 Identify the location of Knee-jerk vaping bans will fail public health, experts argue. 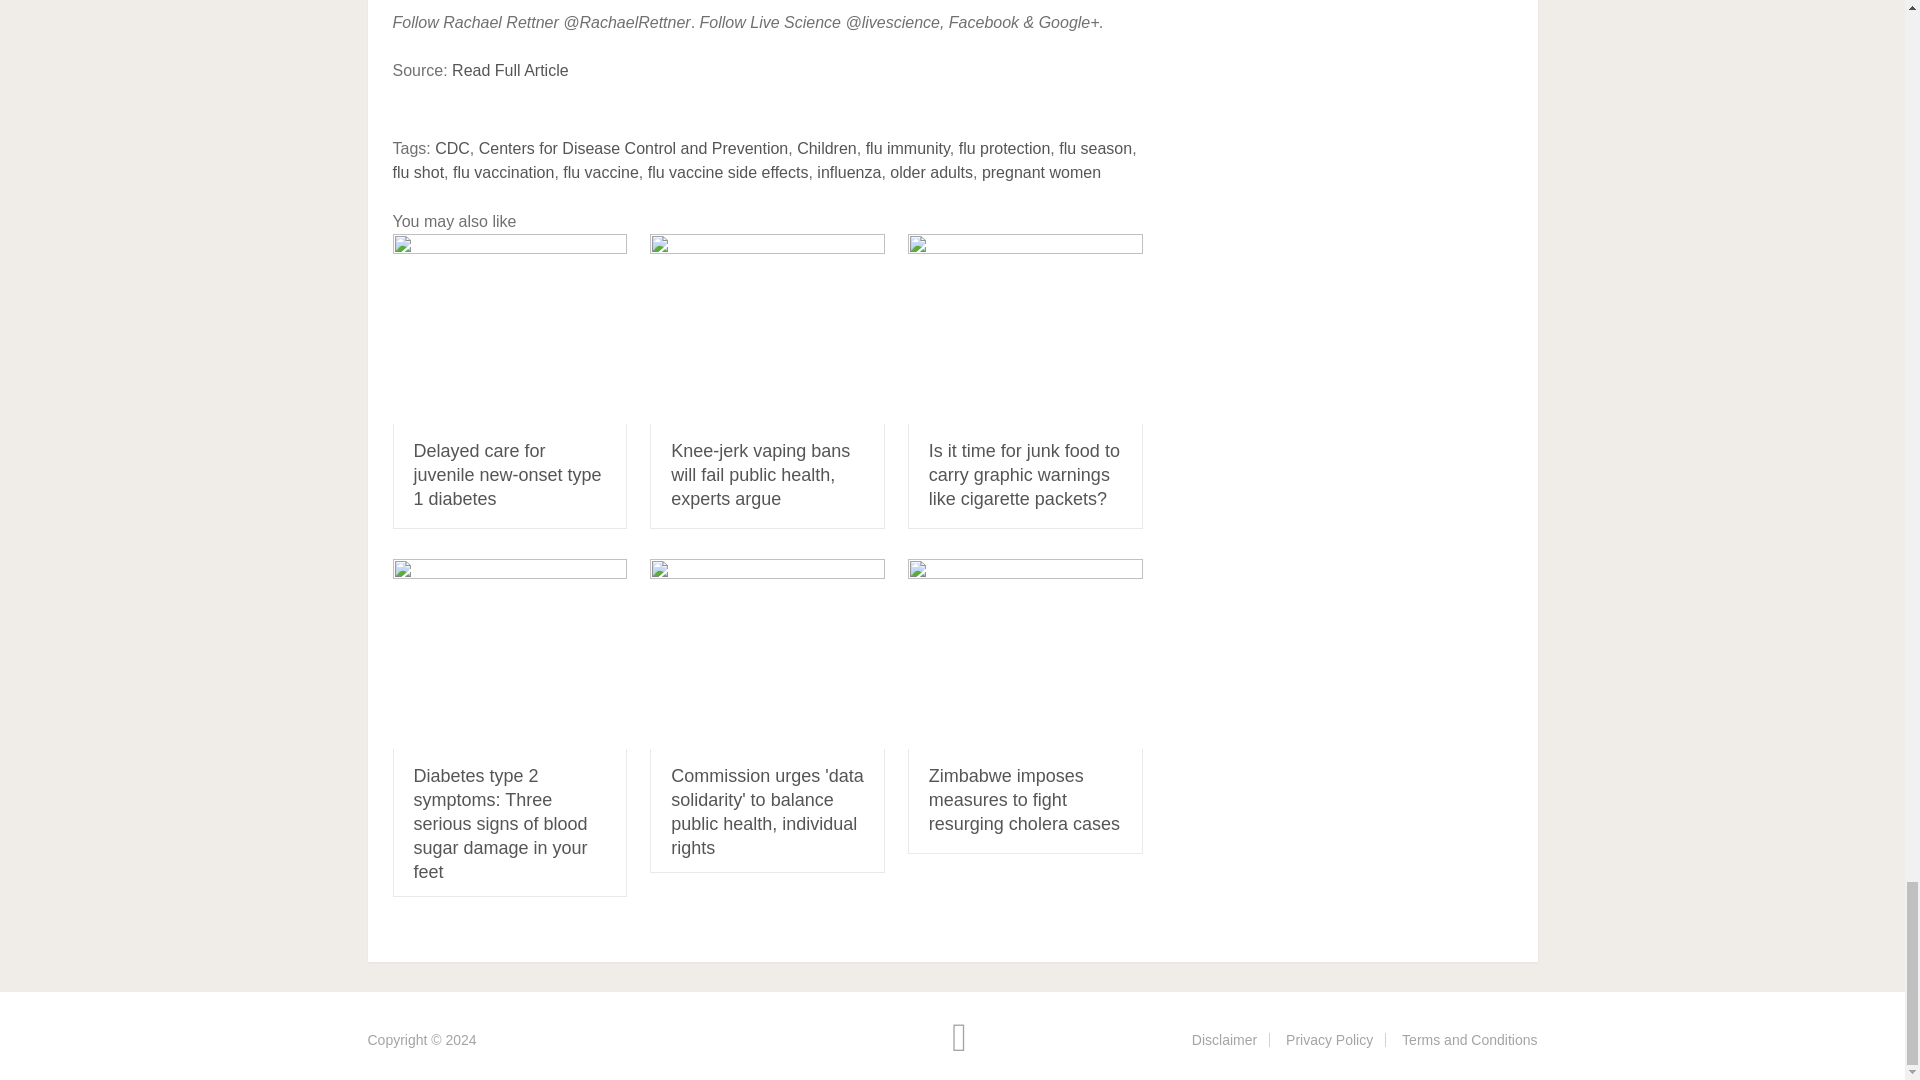
(760, 474).